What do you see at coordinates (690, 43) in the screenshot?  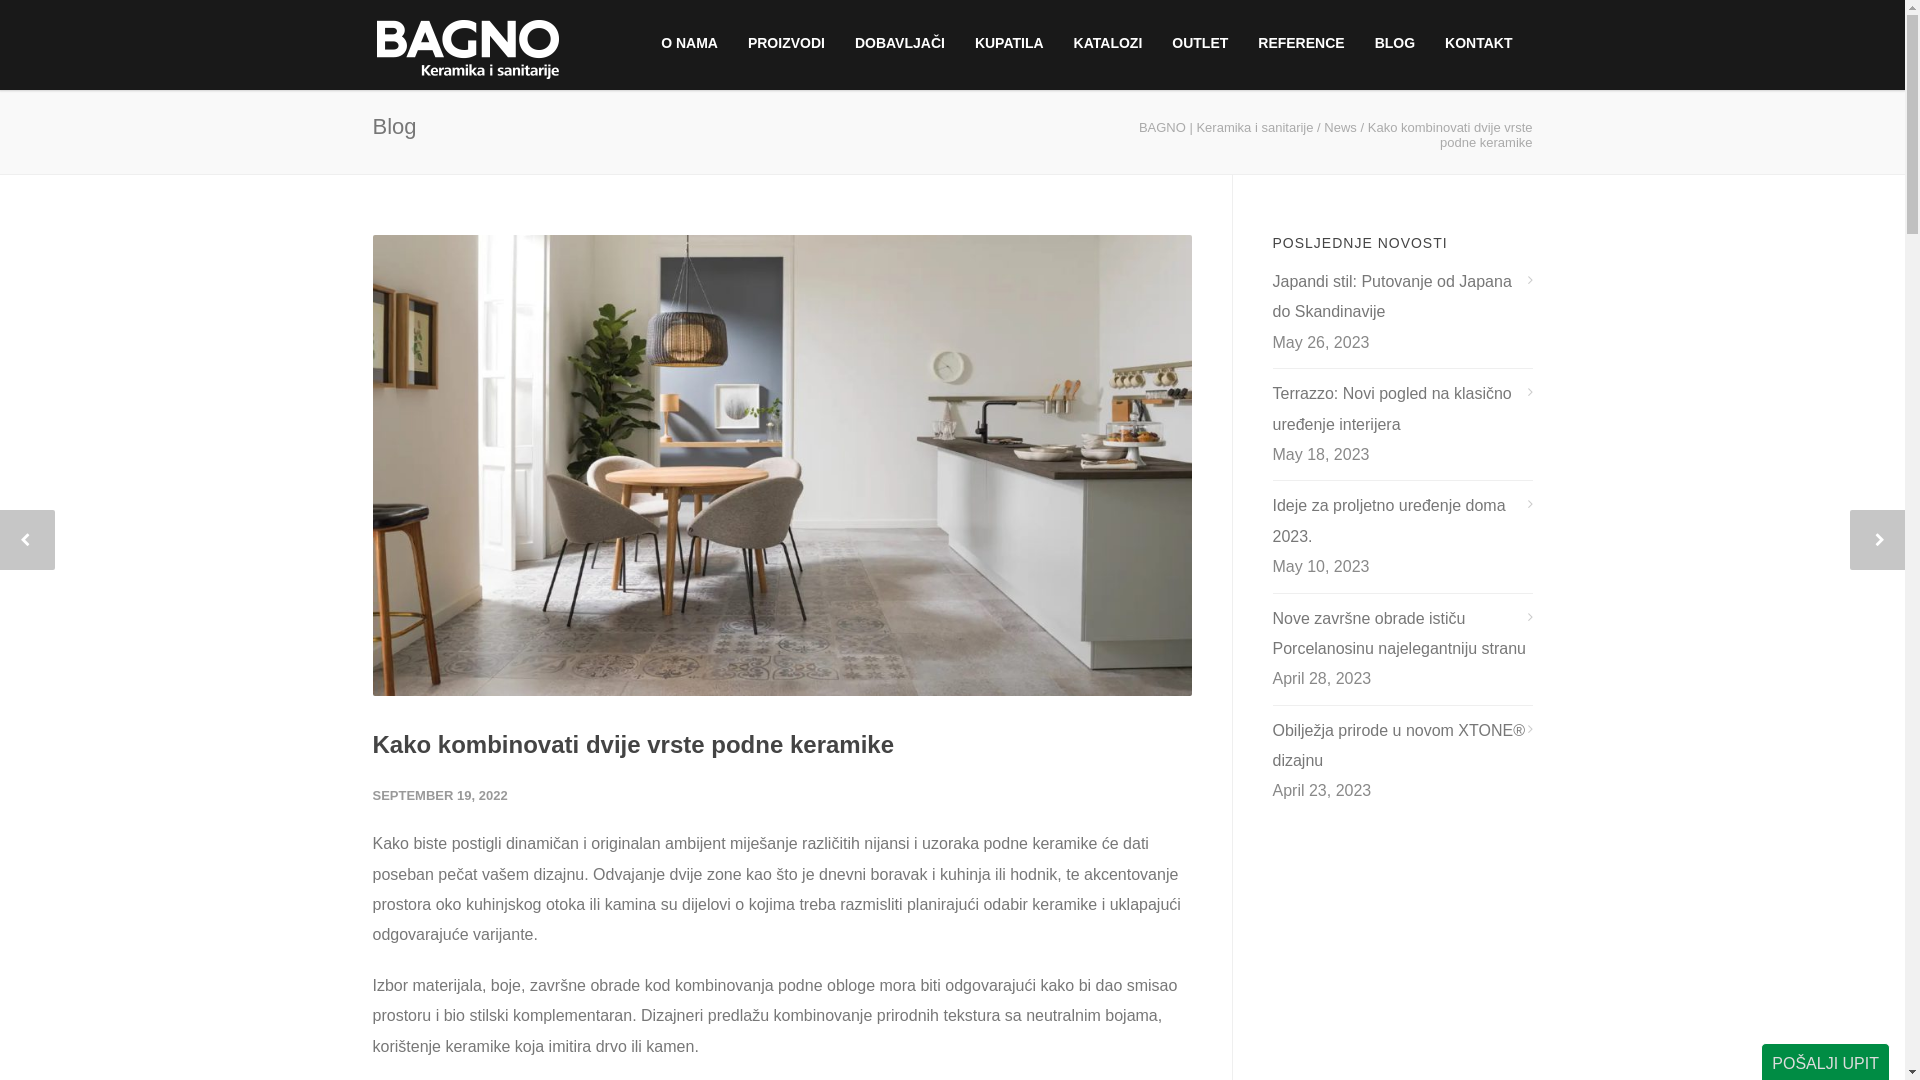 I see `O NAMA` at bounding box center [690, 43].